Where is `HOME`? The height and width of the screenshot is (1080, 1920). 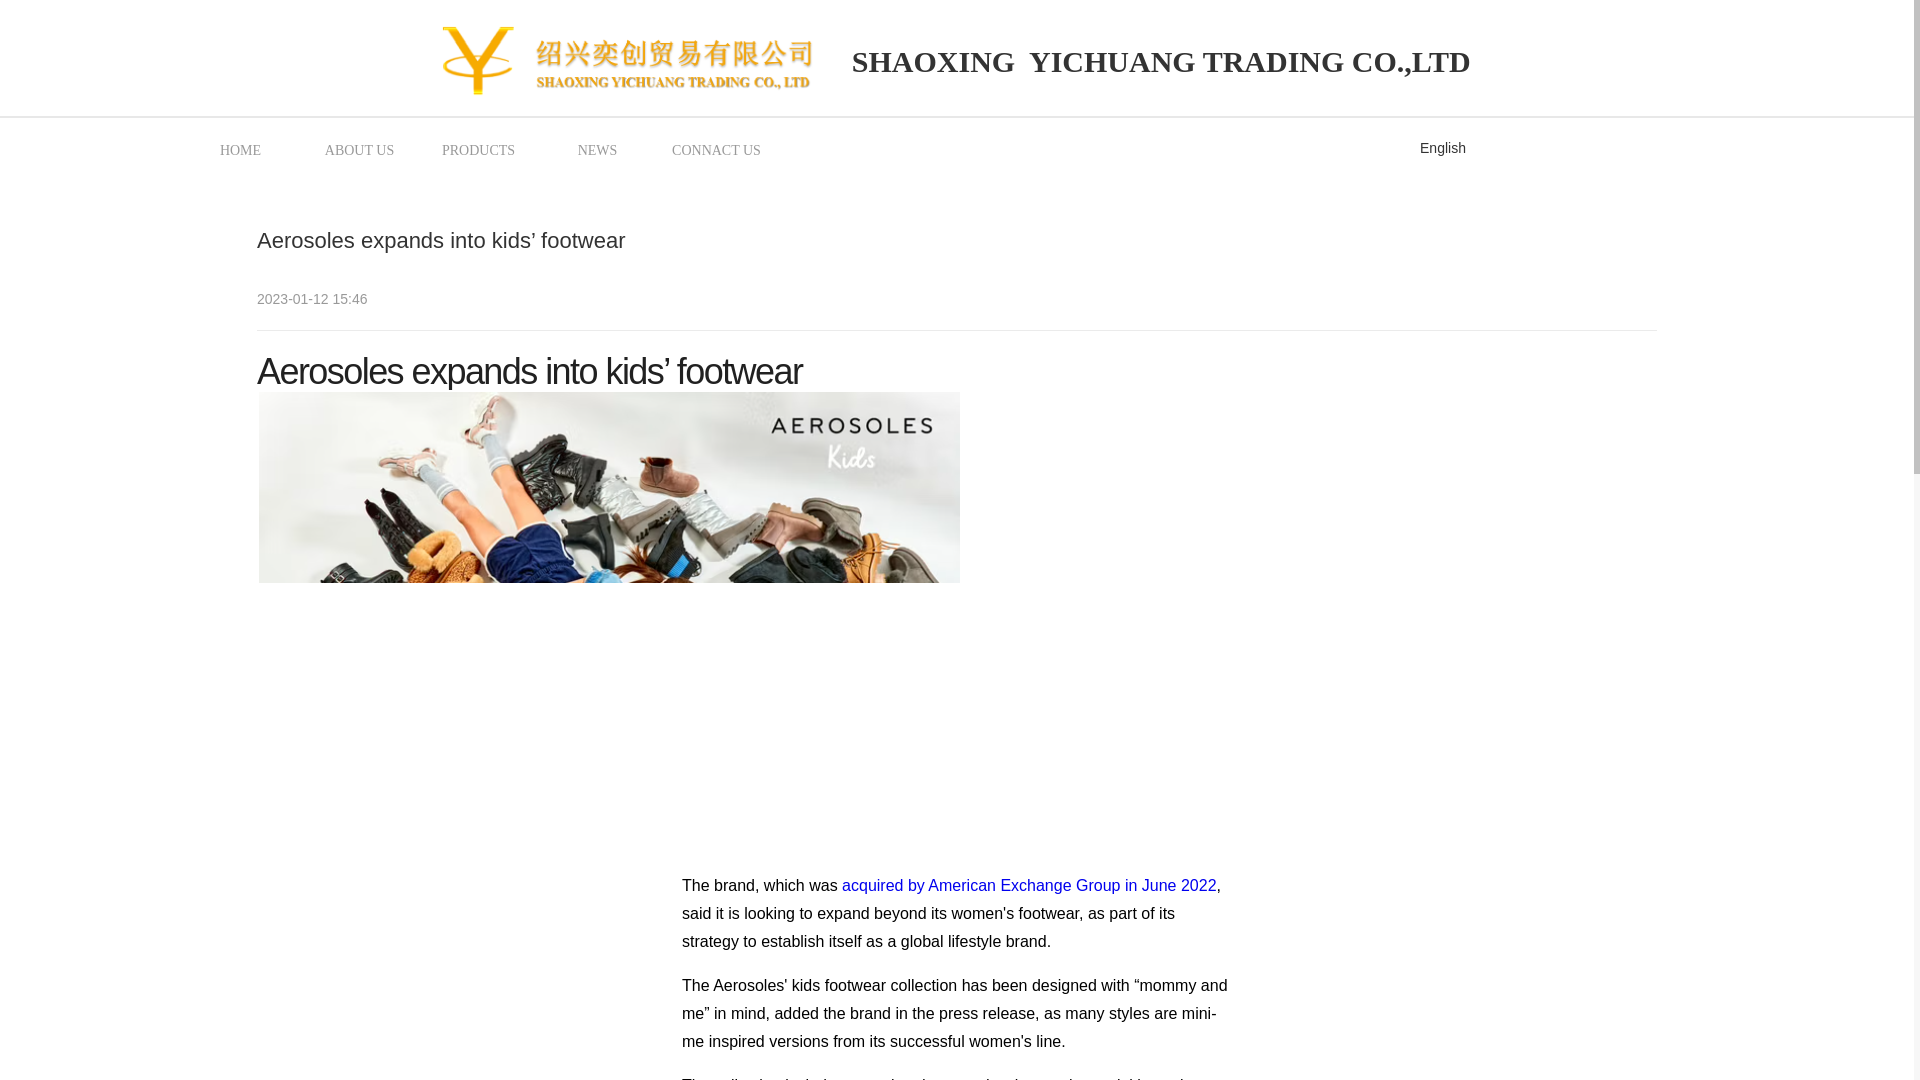 HOME is located at coordinates (240, 149).